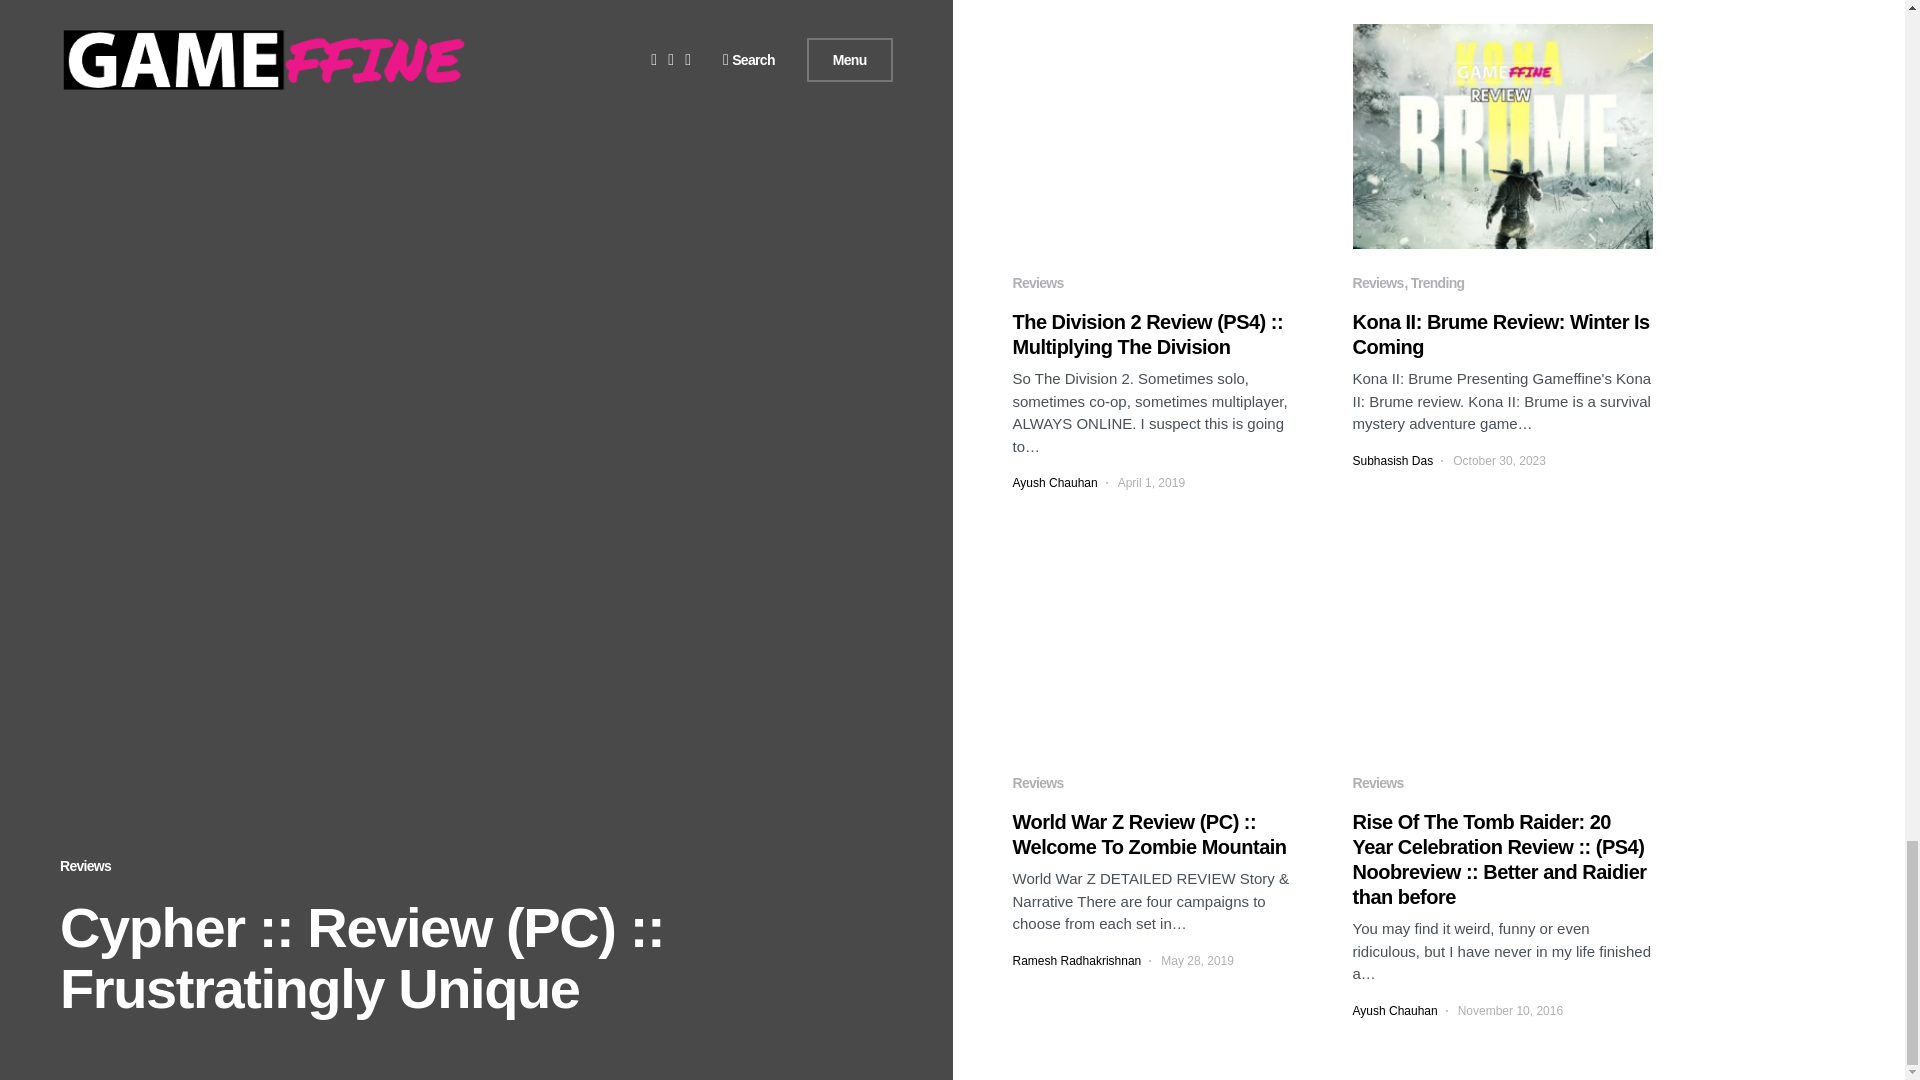 The height and width of the screenshot is (1080, 1920). I want to click on View all posts by Ayush Chauhan, so click(1054, 483).